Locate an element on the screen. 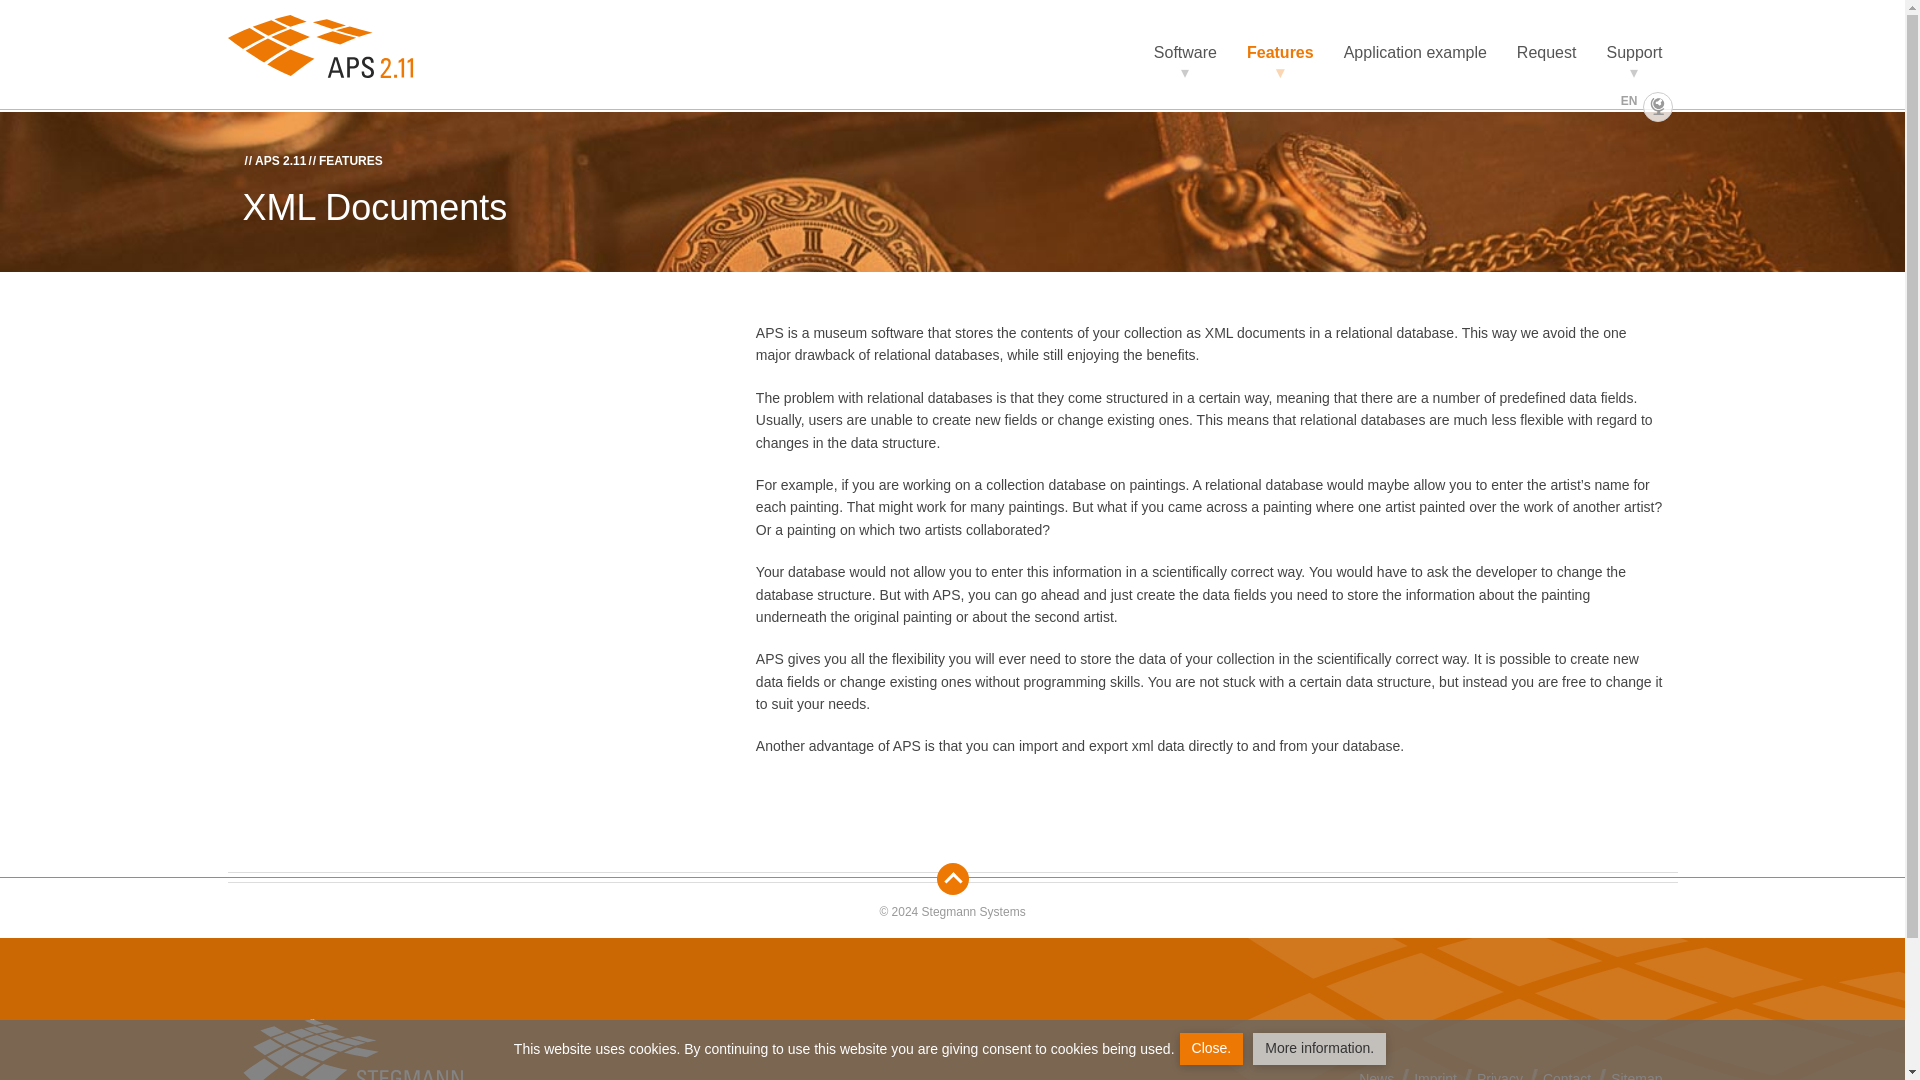  APS 2.11 is located at coordinates (280, 161).